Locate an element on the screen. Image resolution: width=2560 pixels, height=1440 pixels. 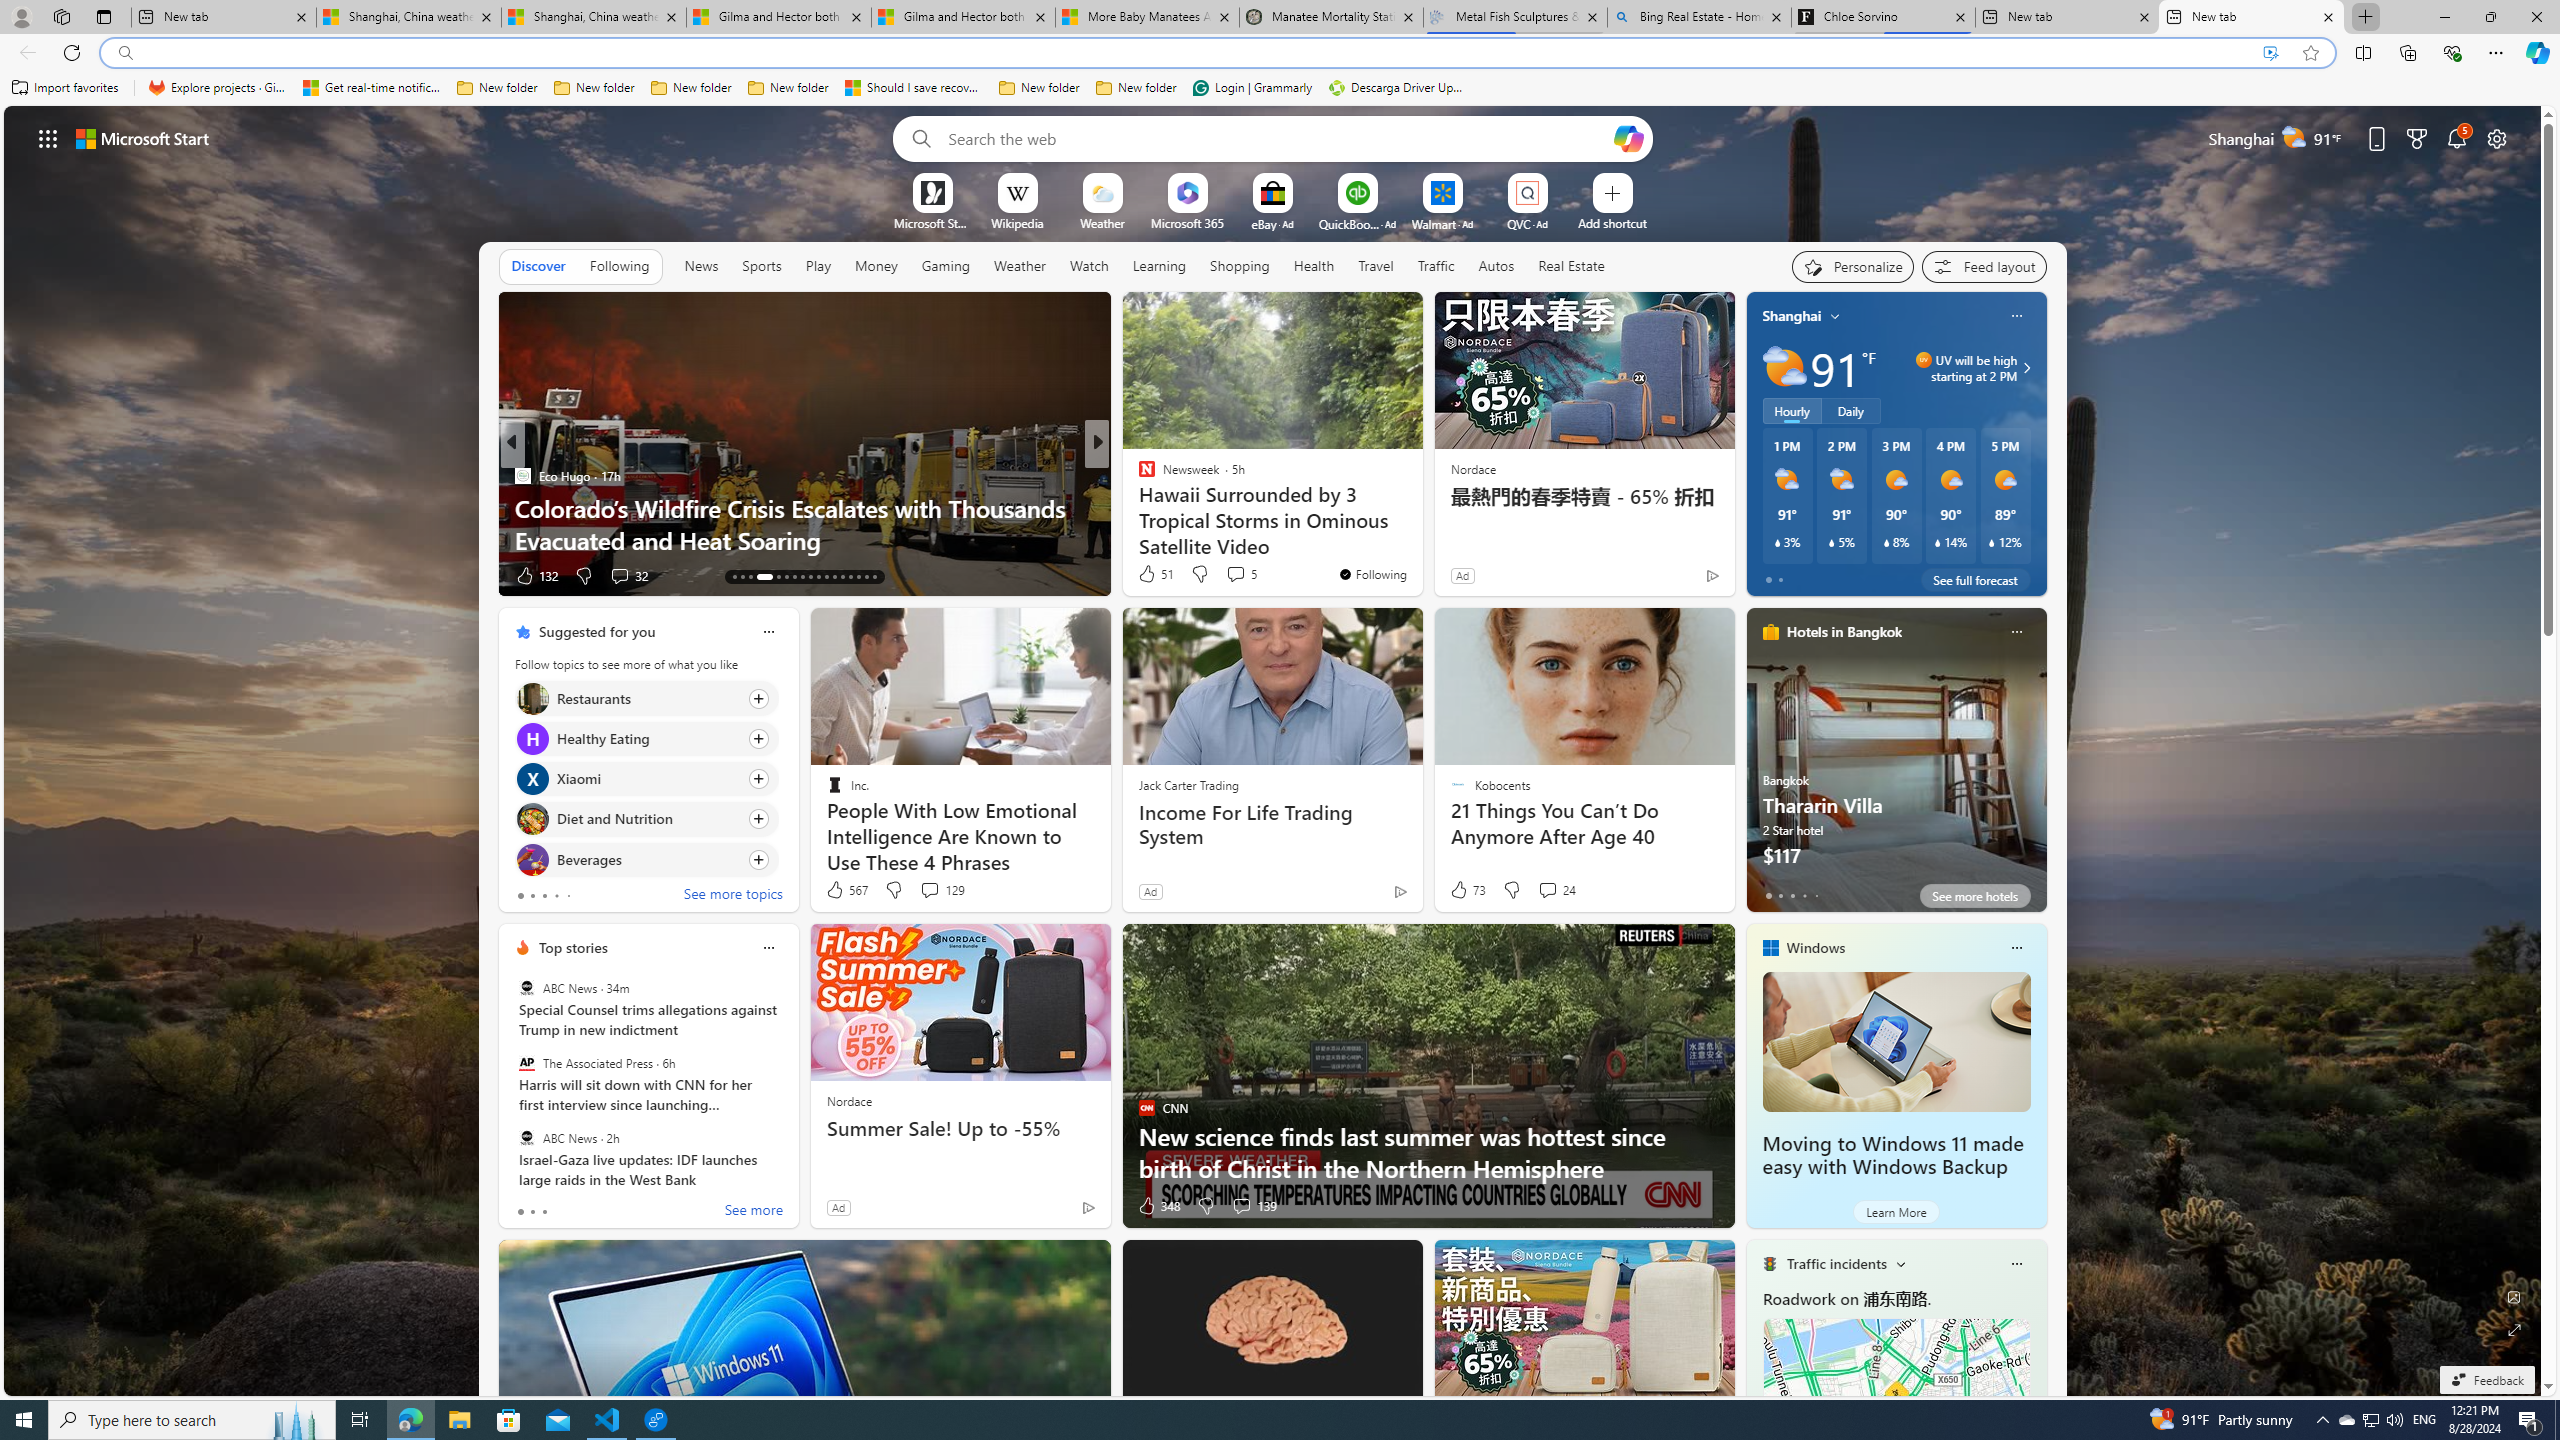
Shopping is located at coordinates (1240, 266).